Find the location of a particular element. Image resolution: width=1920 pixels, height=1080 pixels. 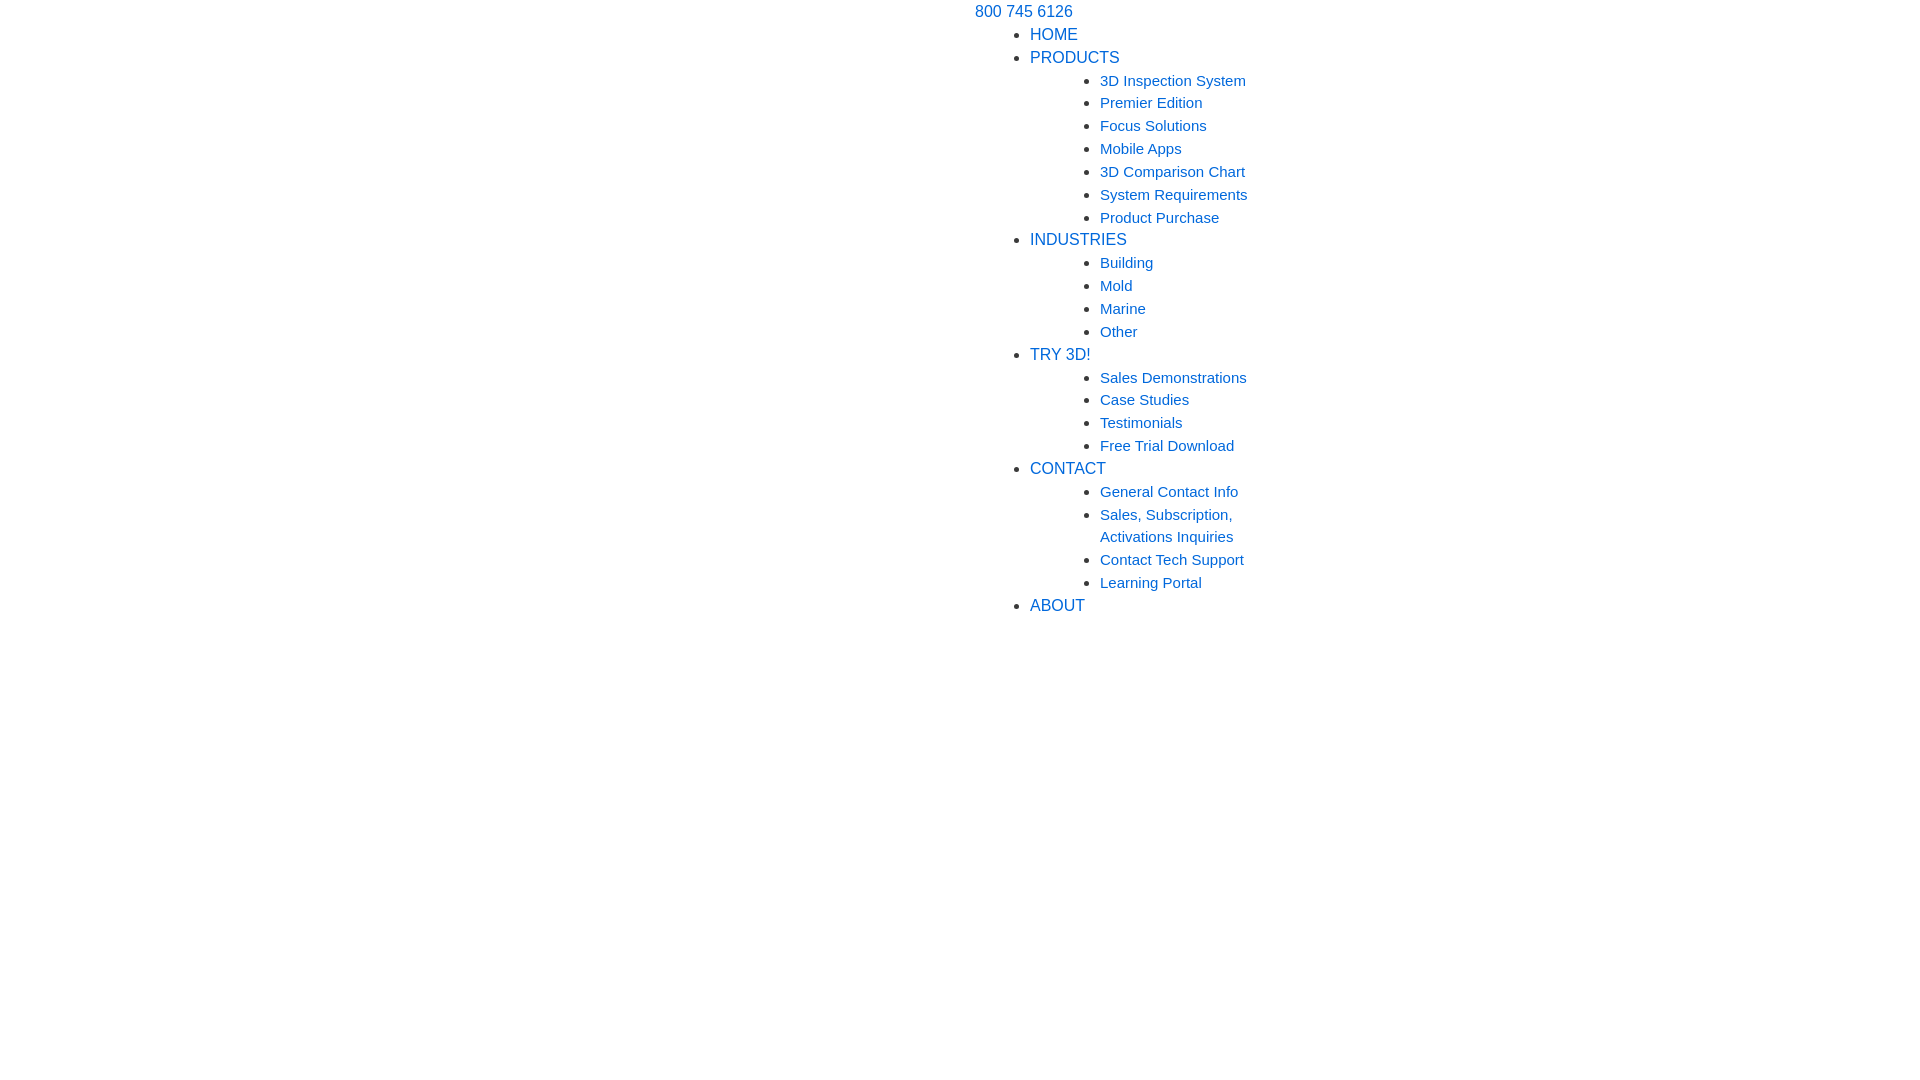

Other is located at coordinates (1119, 332).